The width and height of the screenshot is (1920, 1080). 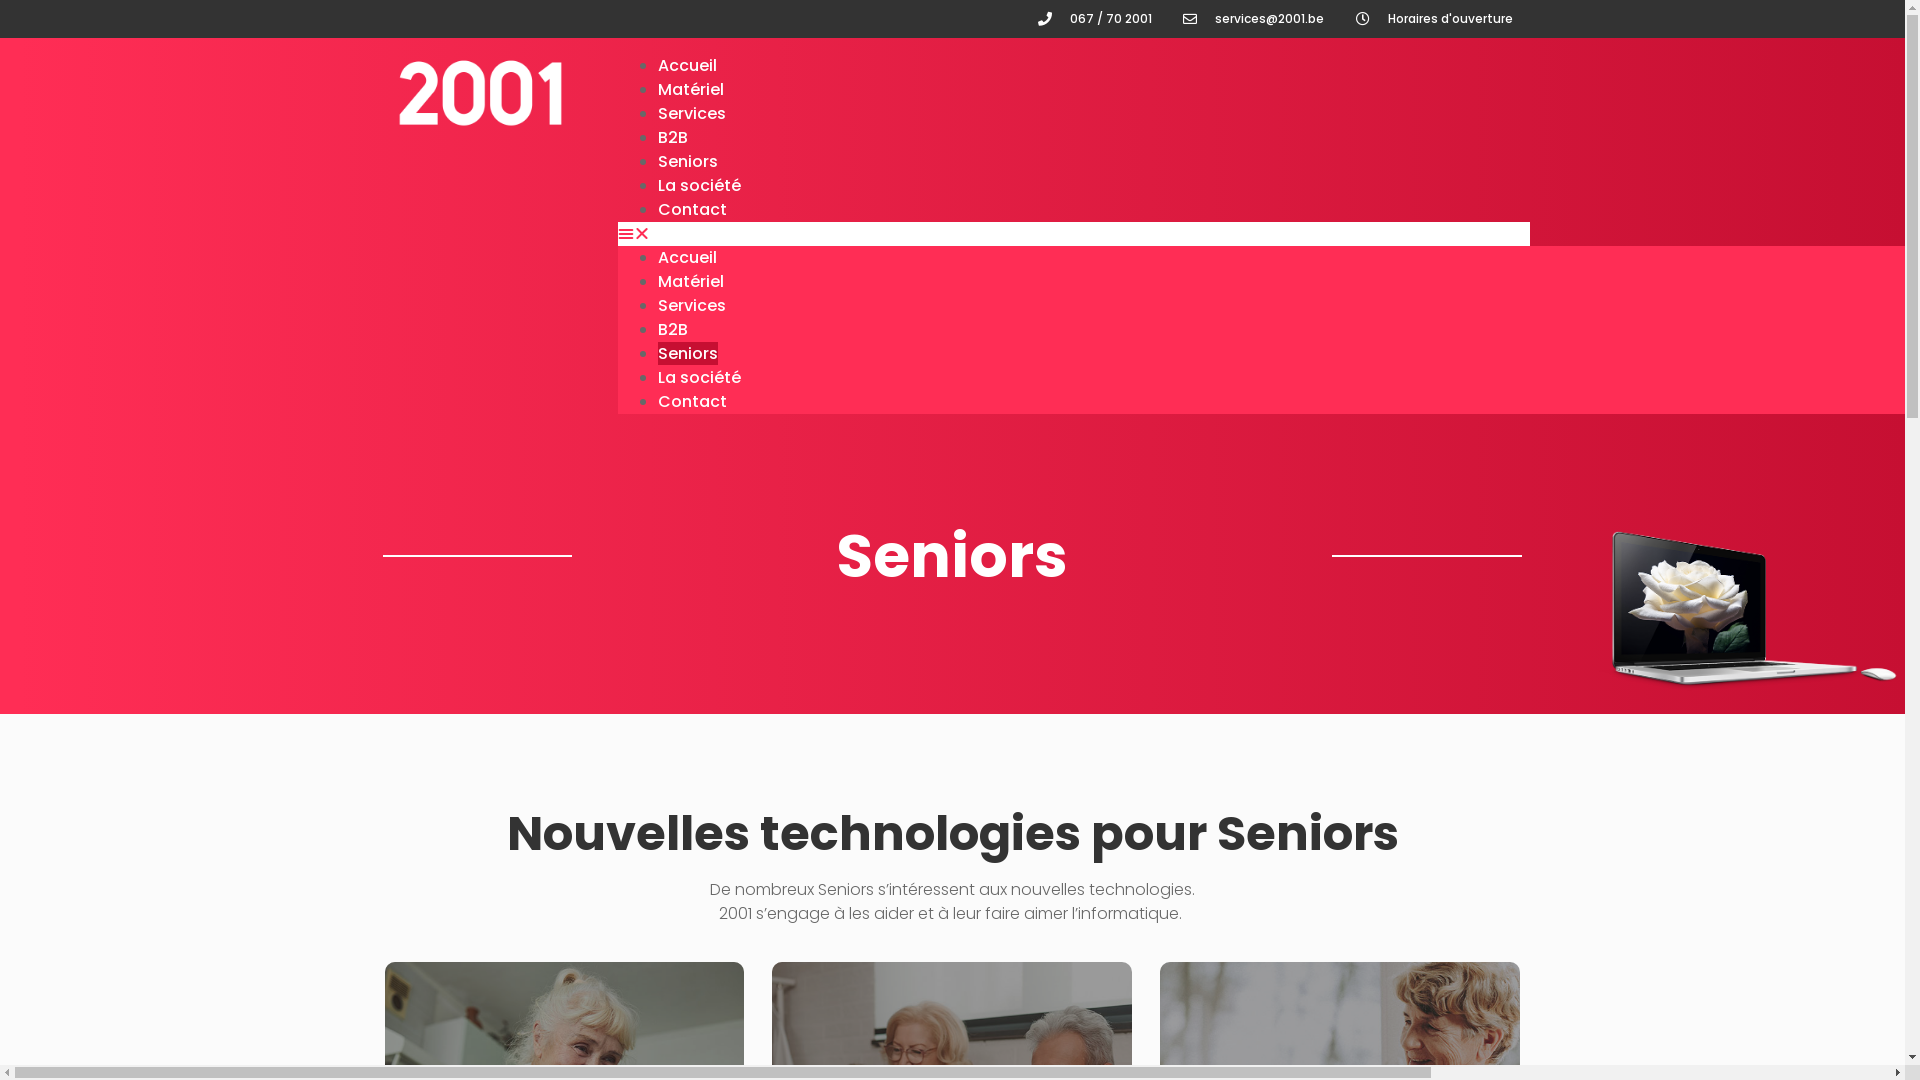 I want to click on Seniors, so click(x=688, y=354).